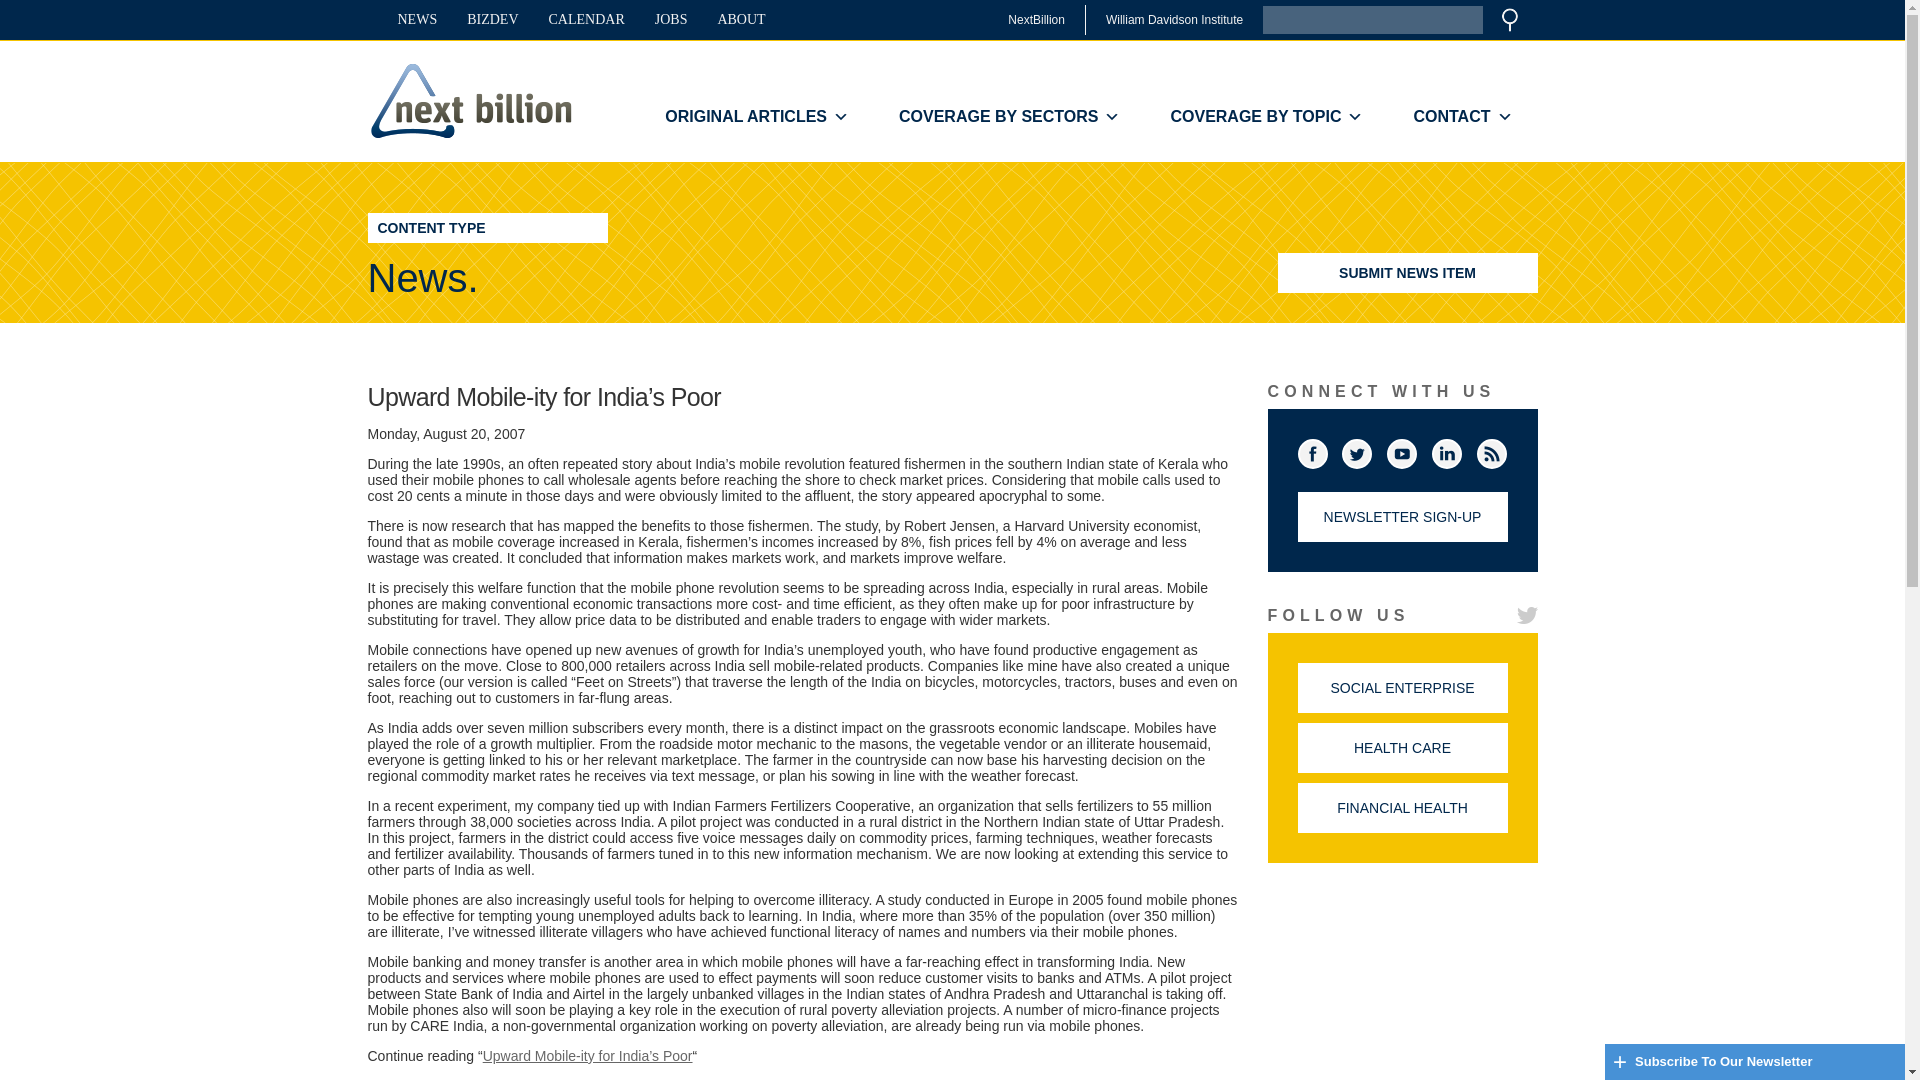  What do you see at coordinates (1510, 20) in the screenshot?
I see `Search` at bounding box center [1510, 20].